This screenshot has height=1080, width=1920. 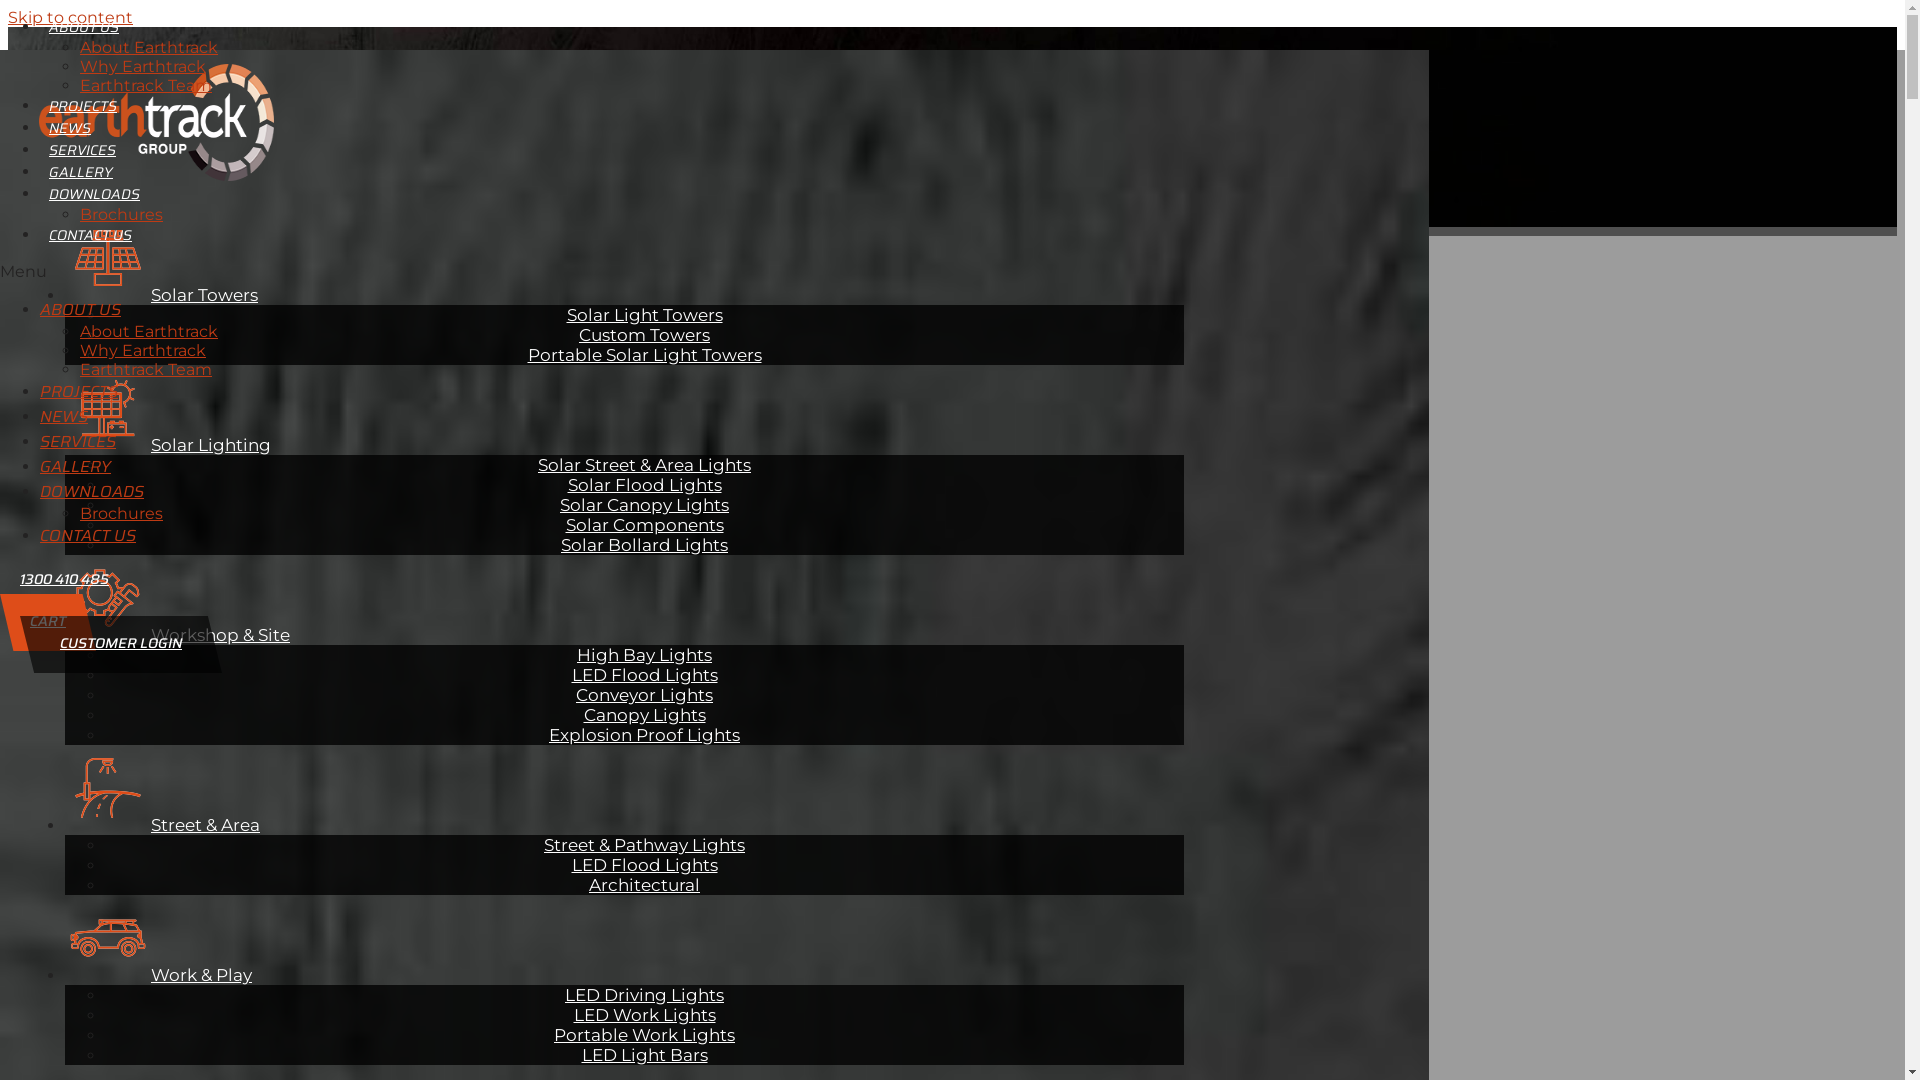 I want to click on Canopy Lights, so click(x=645, y=714).